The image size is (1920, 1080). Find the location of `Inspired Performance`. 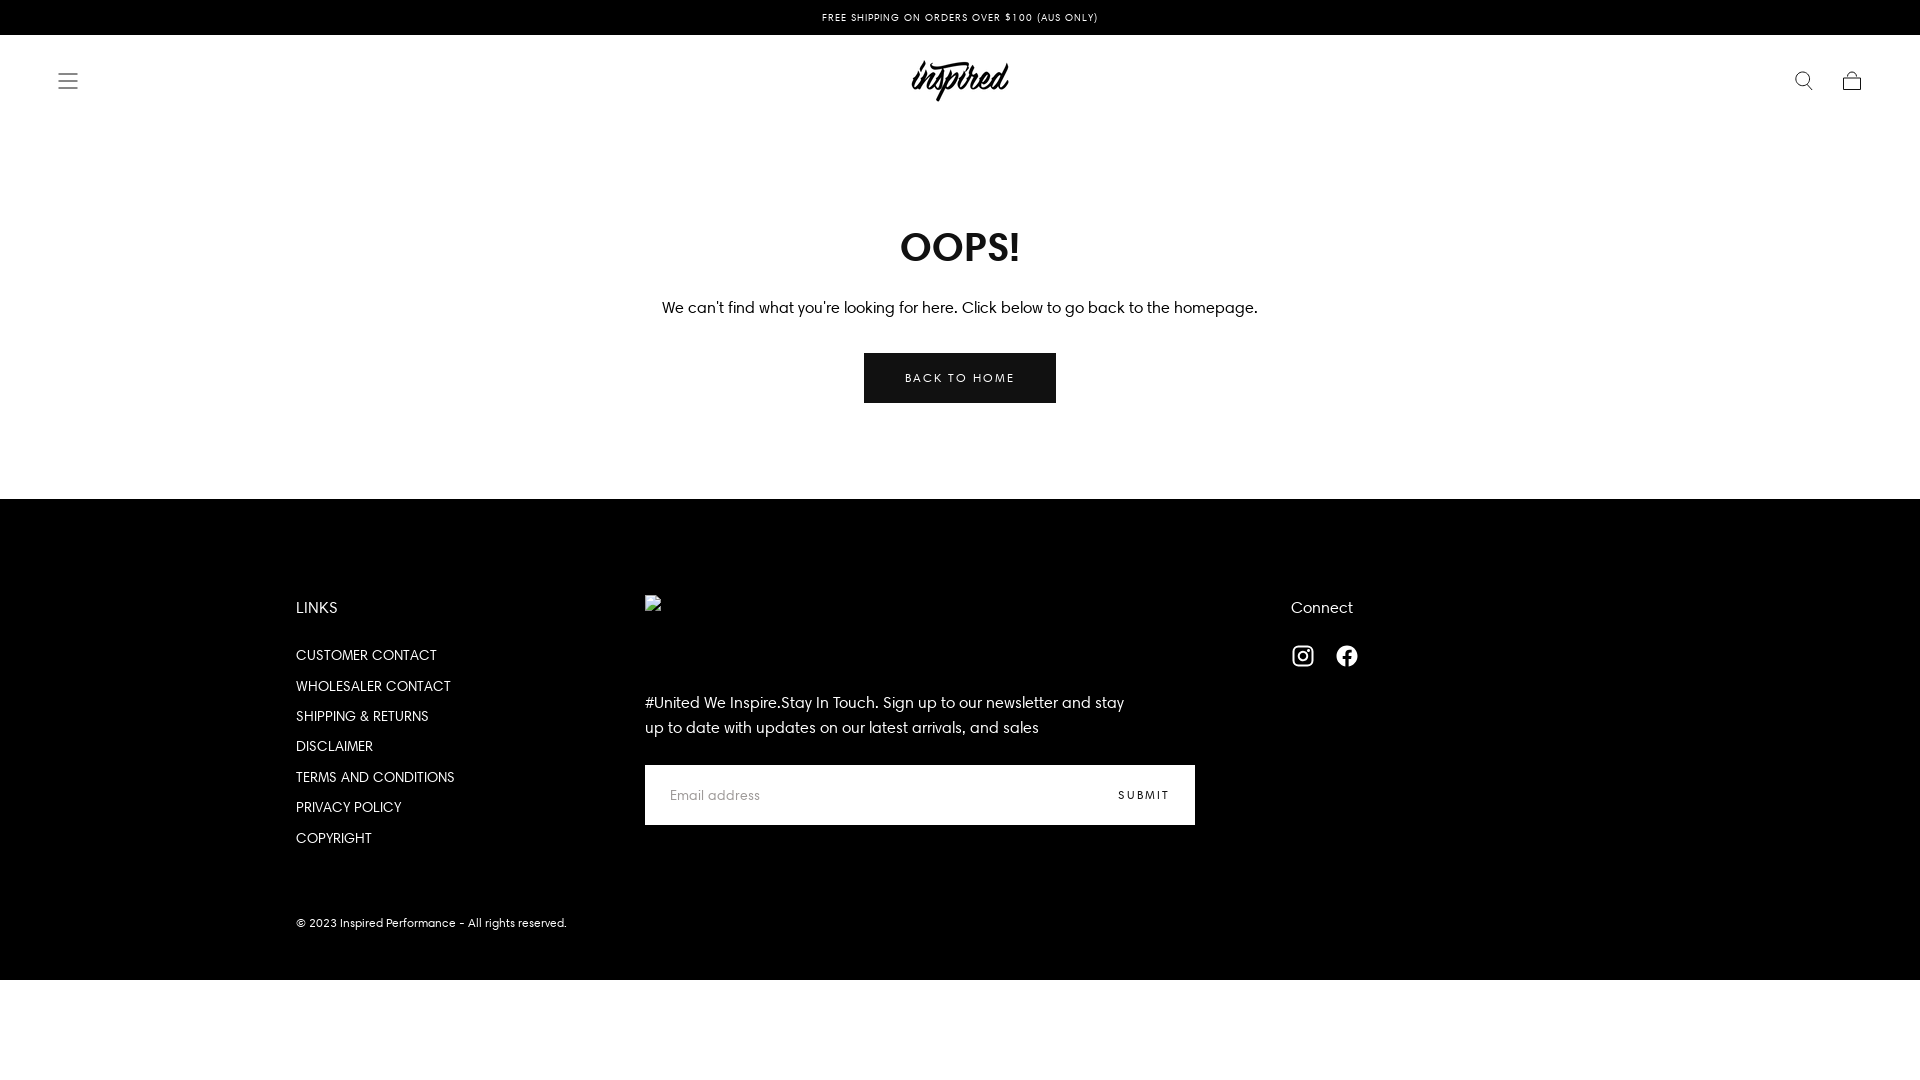

Inspired Performance is located at coordinates (725, 630).